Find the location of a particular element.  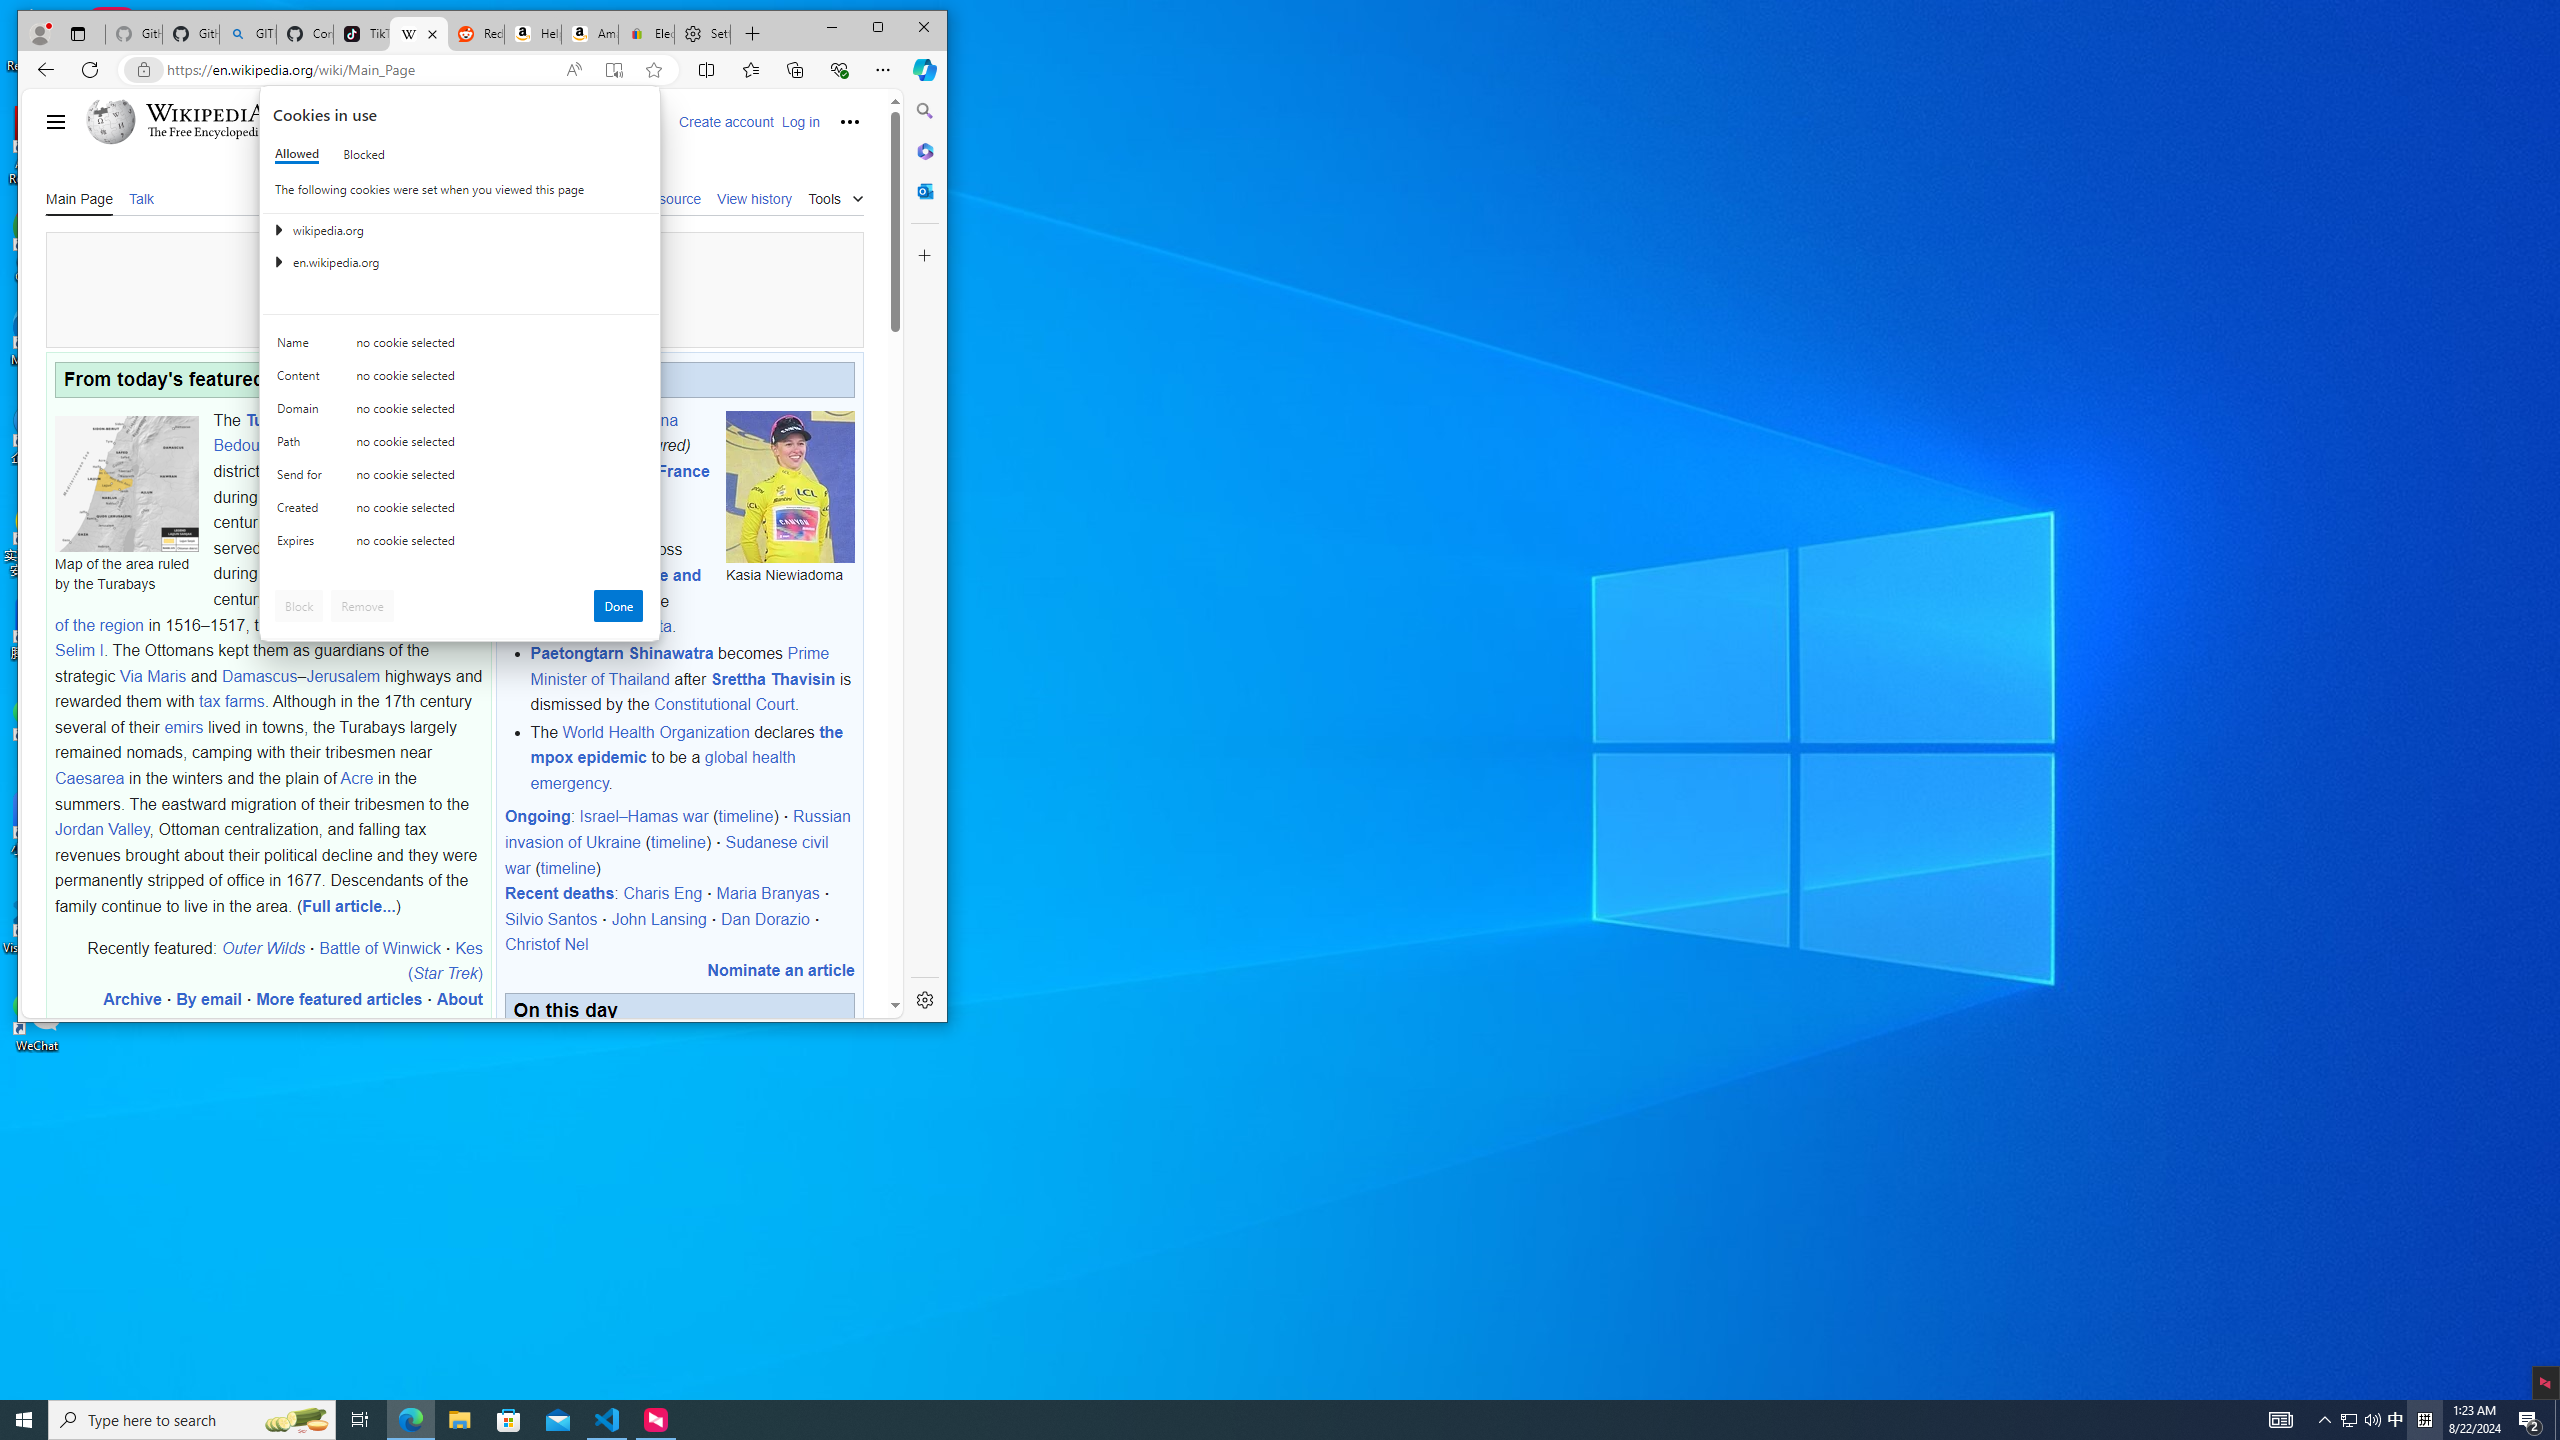

Visual Studio Code - 1 running window is located at coordinates (608, 1420).